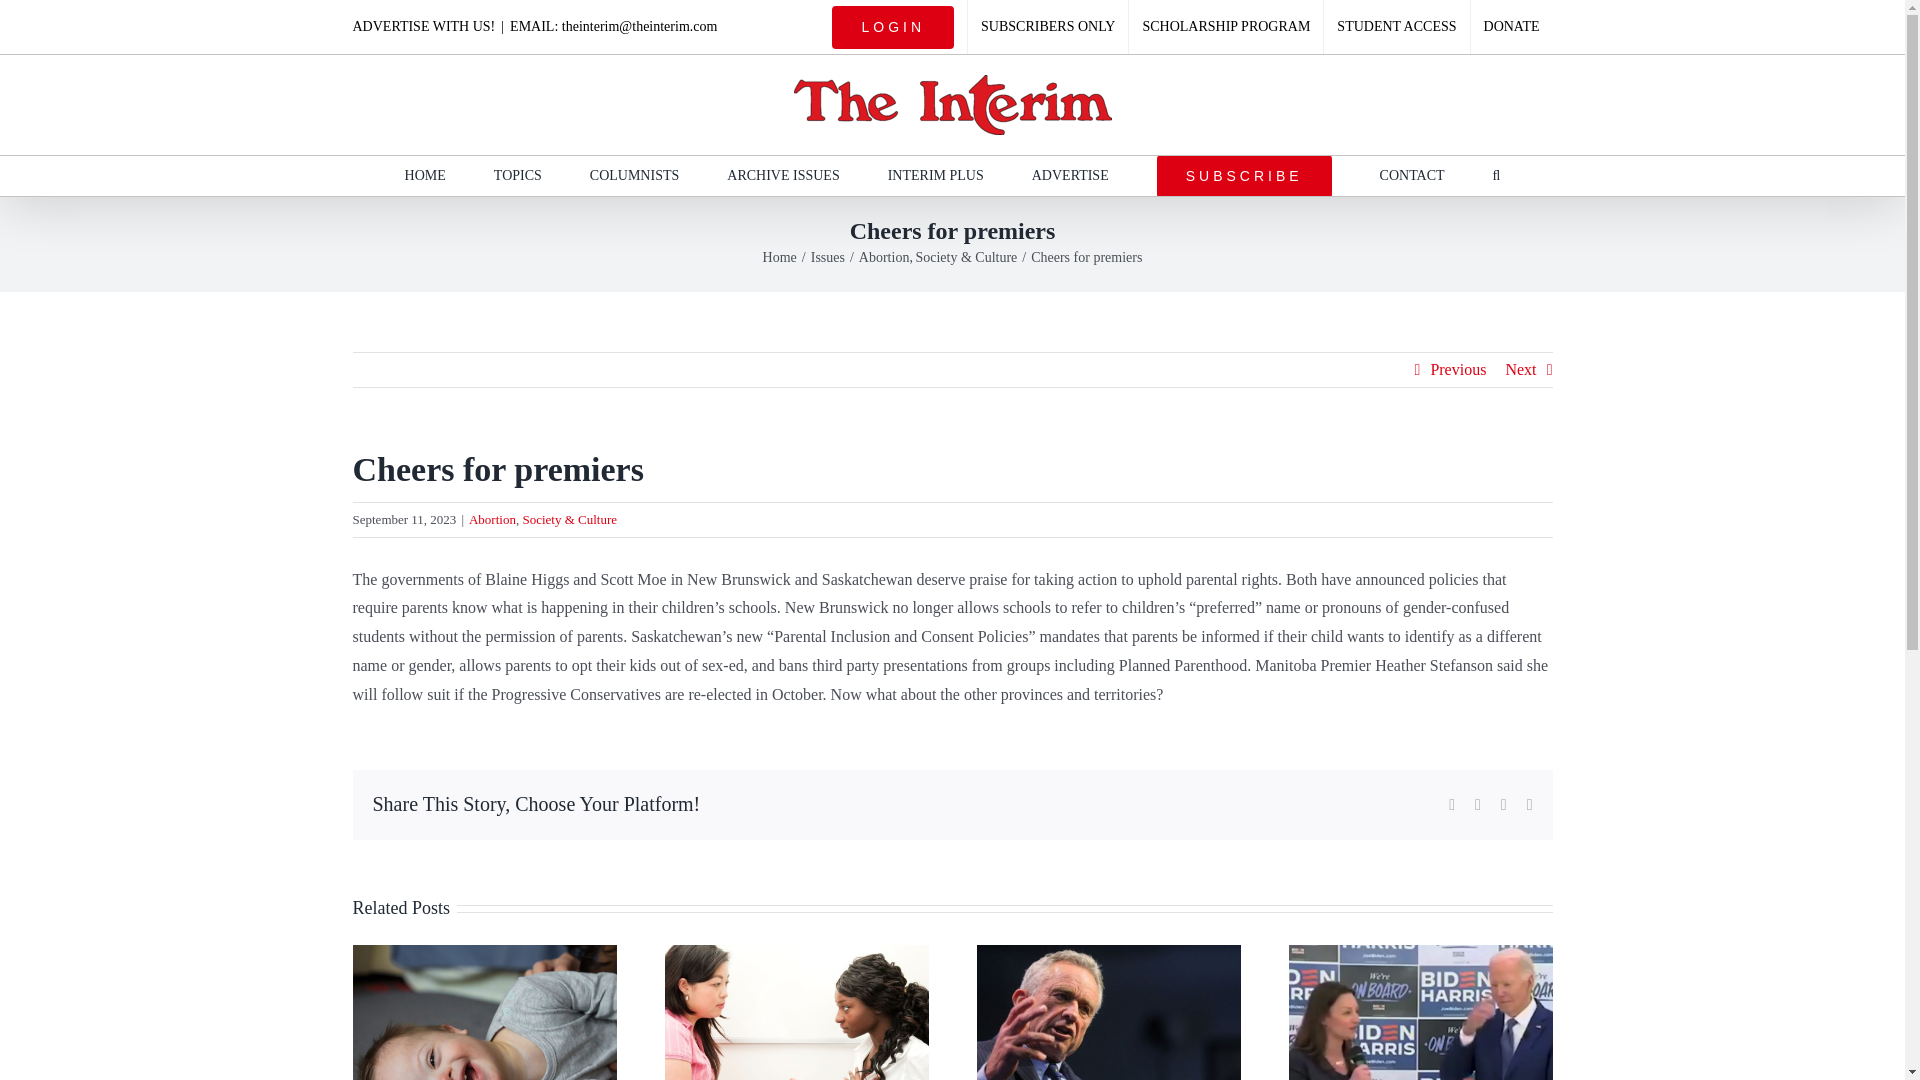 The height and width of the screenshot is (1080, 1920). What do you see at coordinates (783, 175) in the screenshot?
I see `ARCHIVE ISSUES` at bounding box center [783, 175].